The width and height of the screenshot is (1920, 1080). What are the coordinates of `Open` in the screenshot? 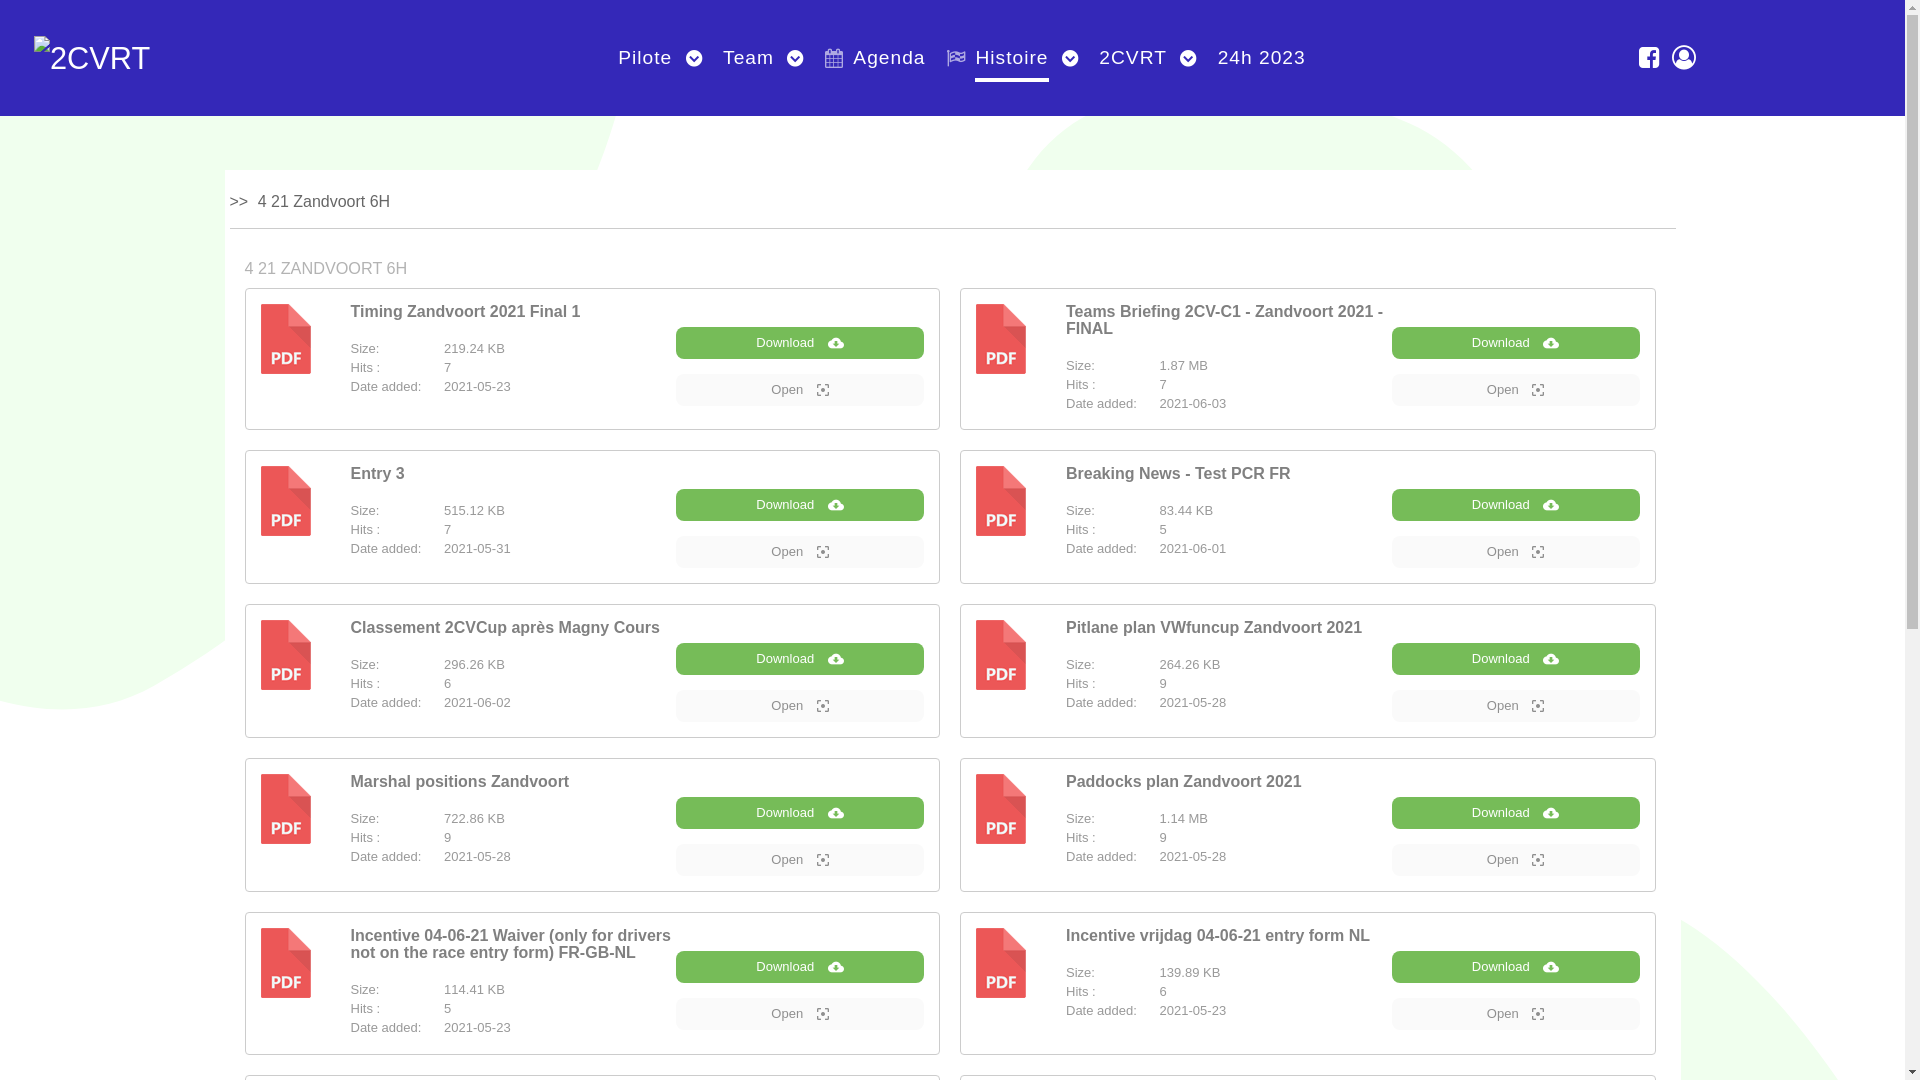 It's located at (800, 706).